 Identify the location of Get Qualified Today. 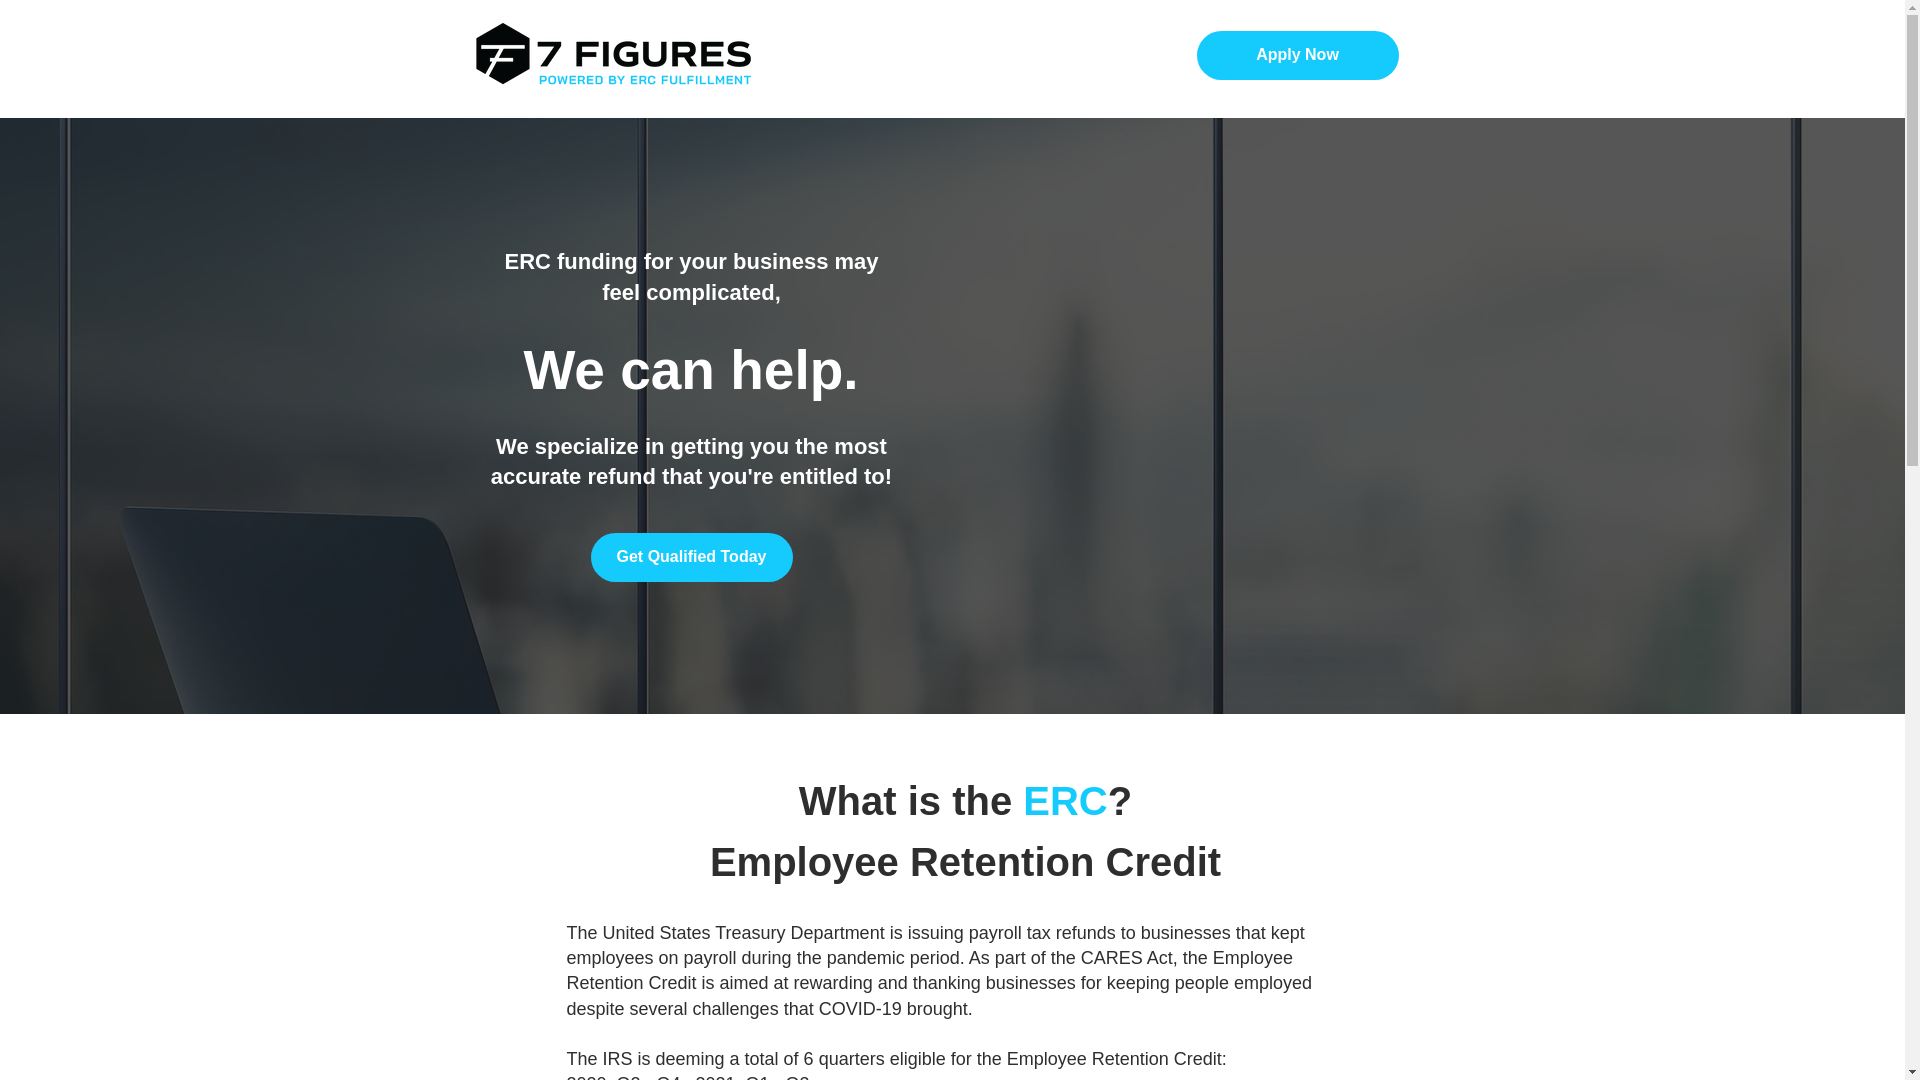
(690, 558).